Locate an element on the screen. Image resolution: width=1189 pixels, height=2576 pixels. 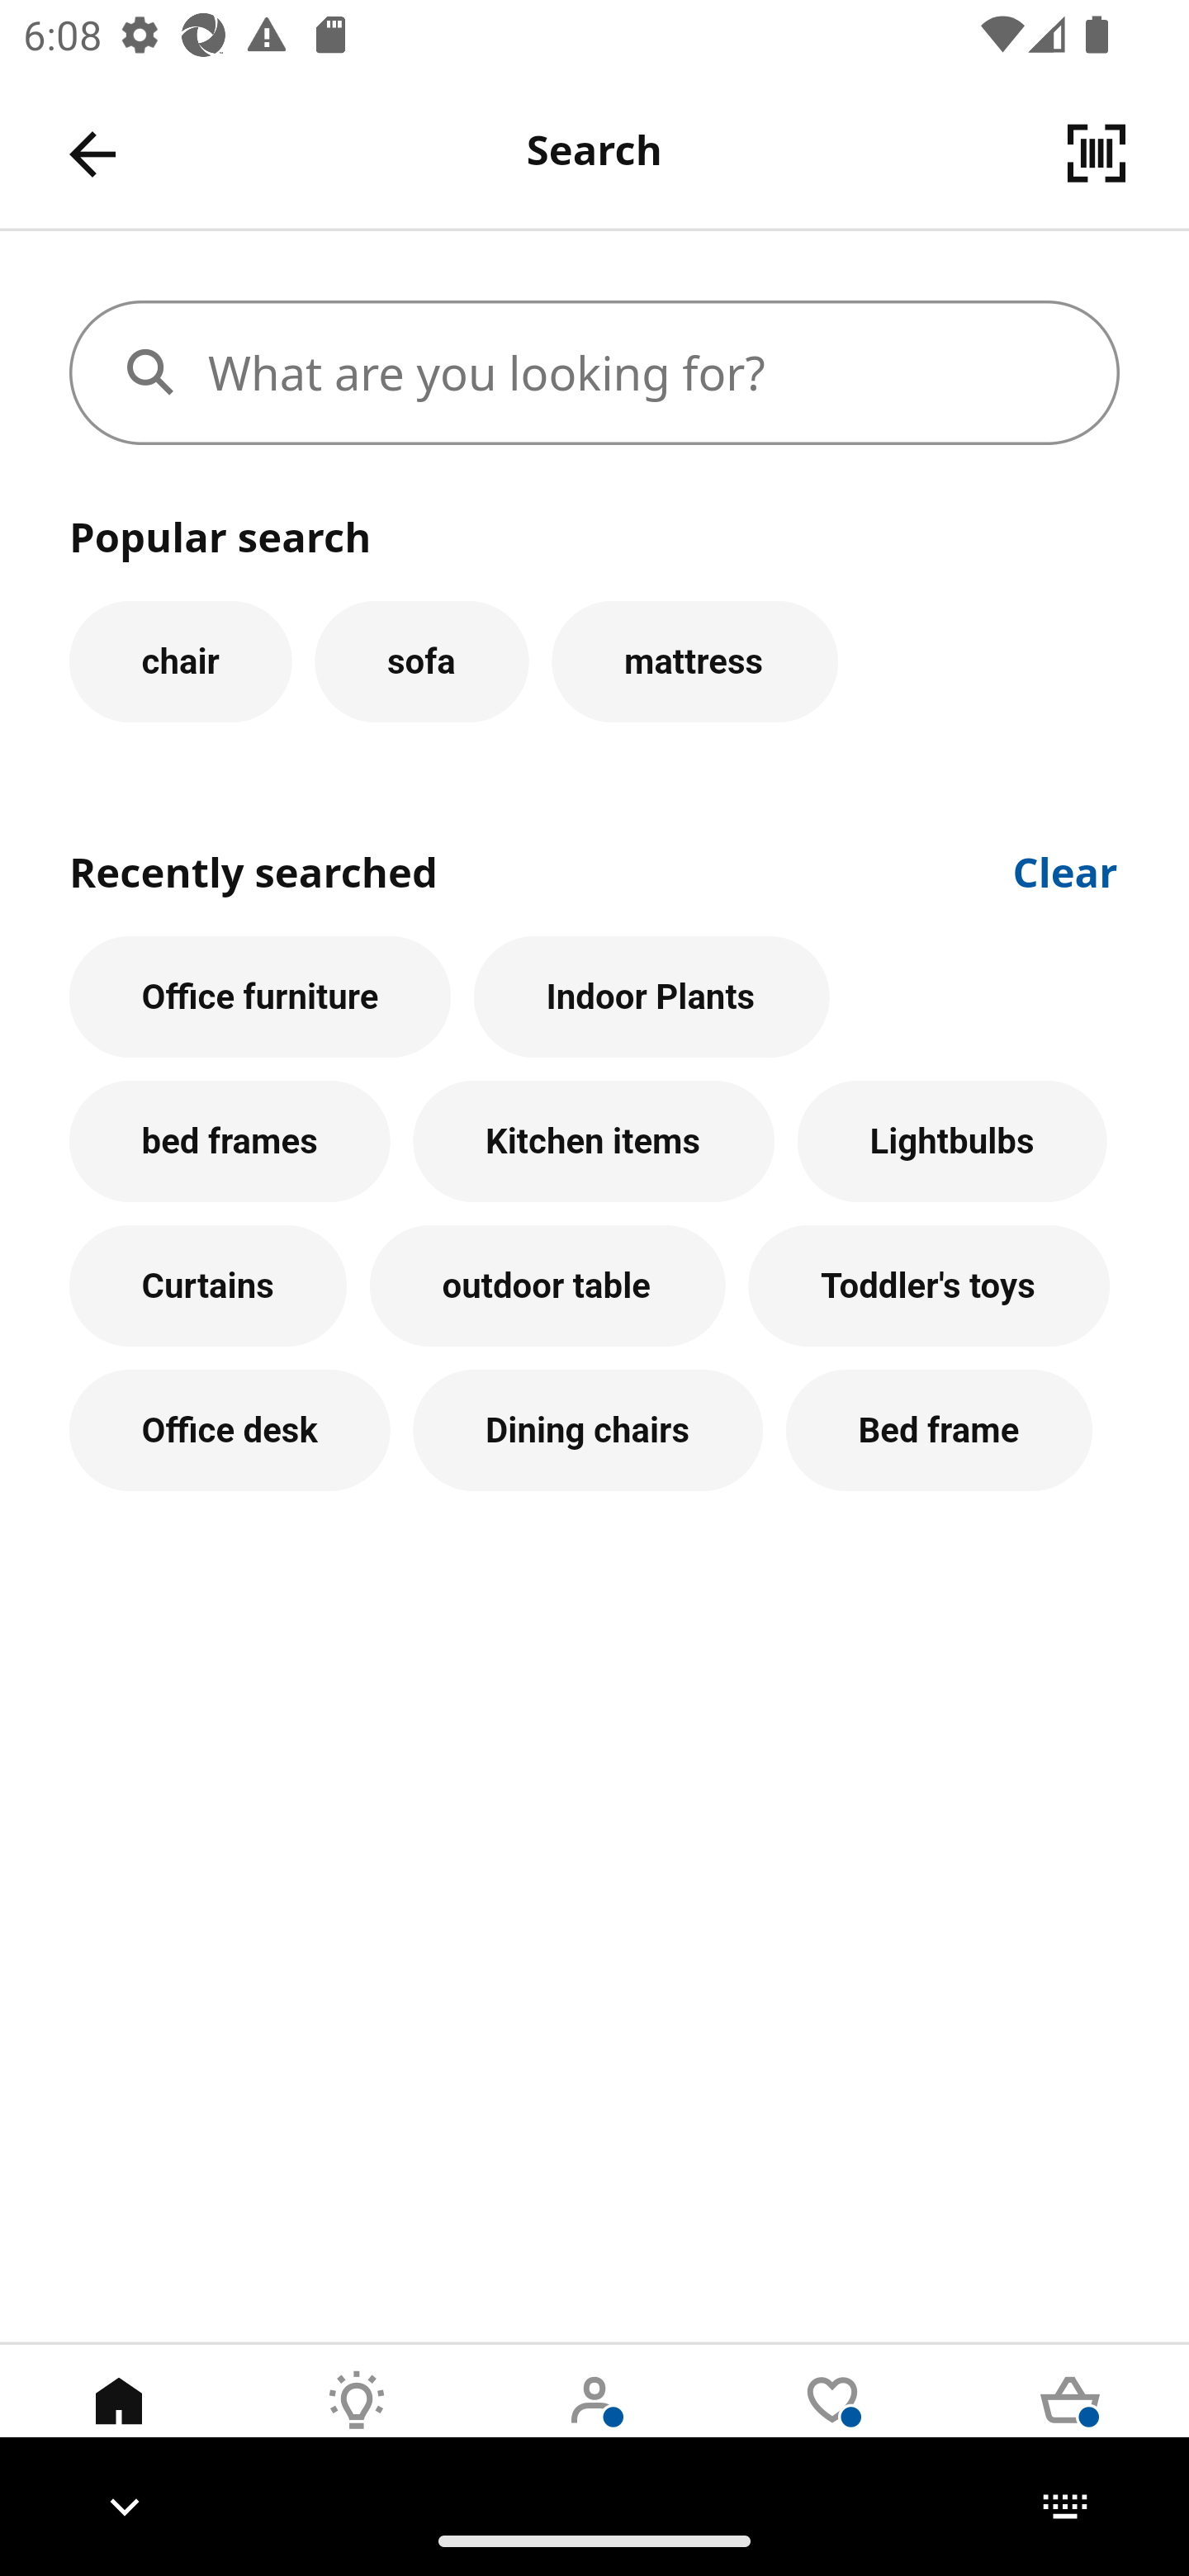
sofa is located at coordinates (421, 661).